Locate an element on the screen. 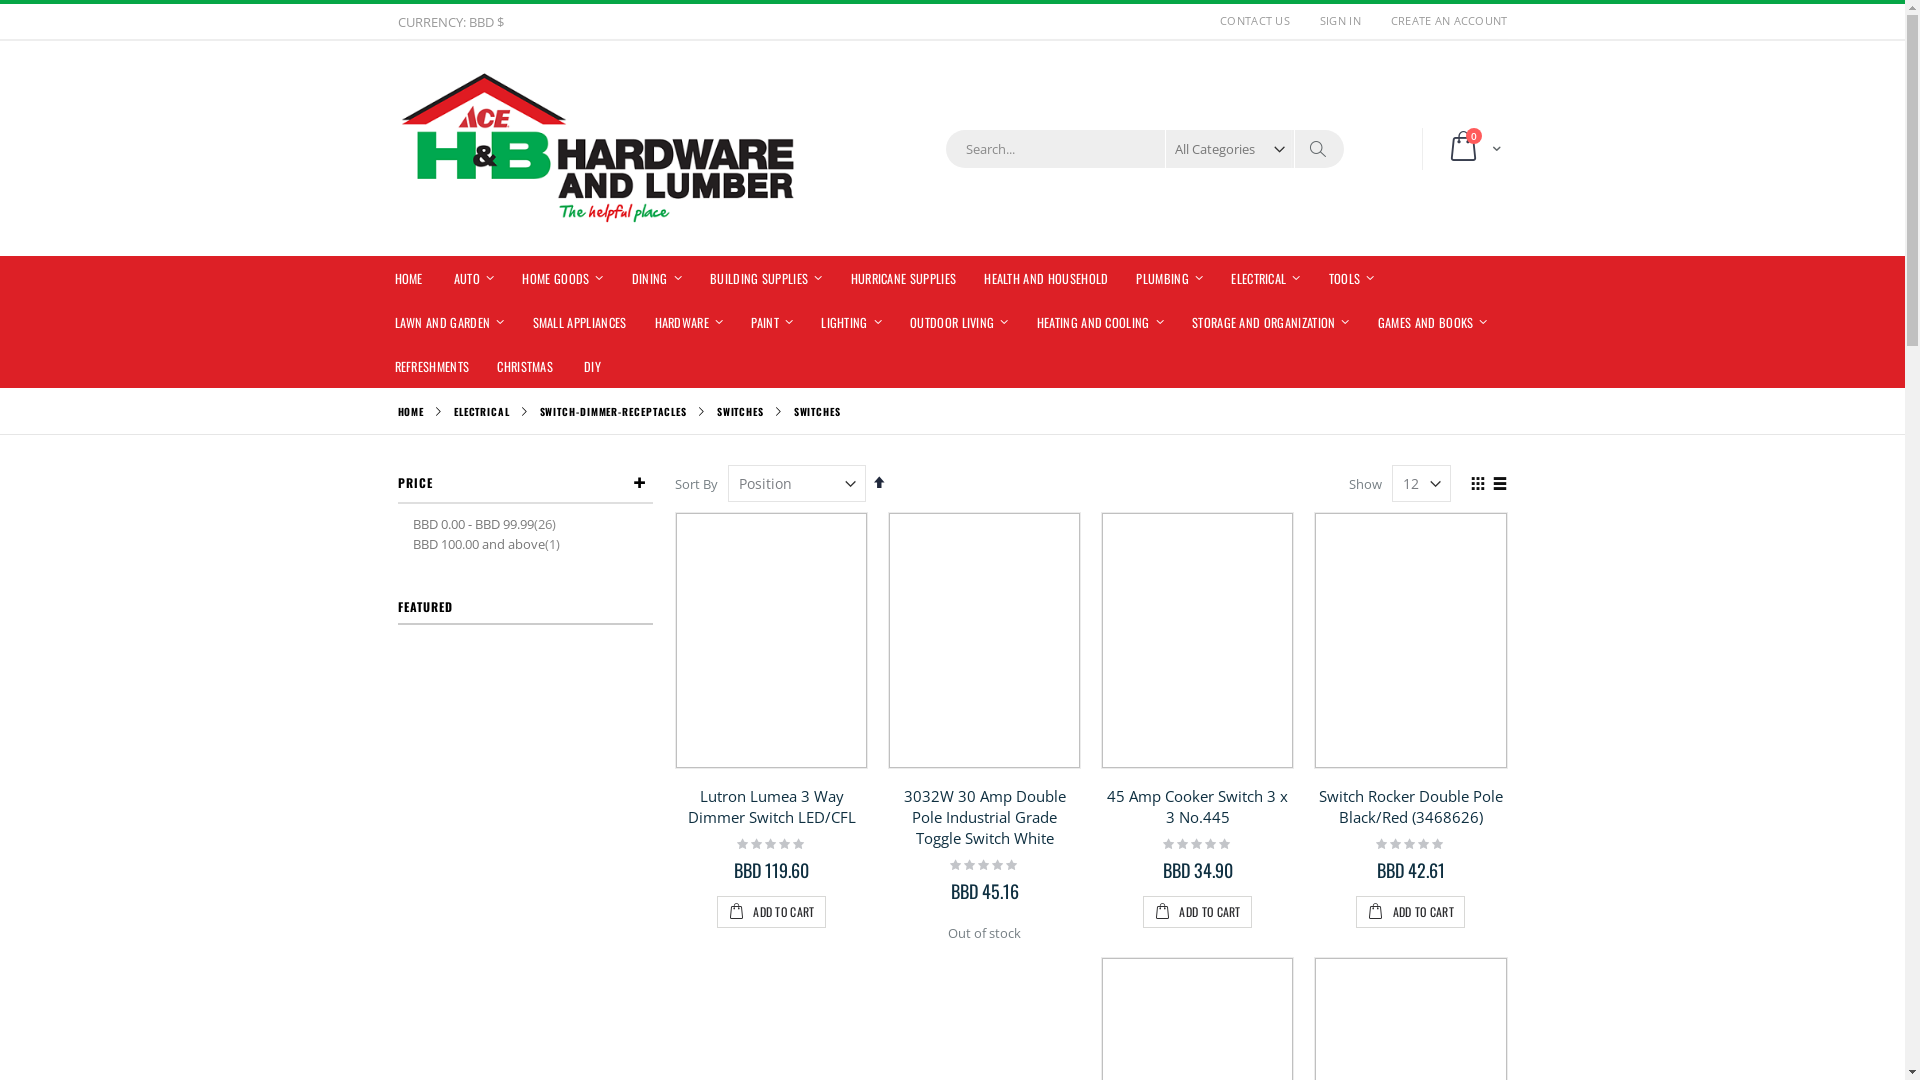  ADD TO CART is located at coordinates (772, 912).